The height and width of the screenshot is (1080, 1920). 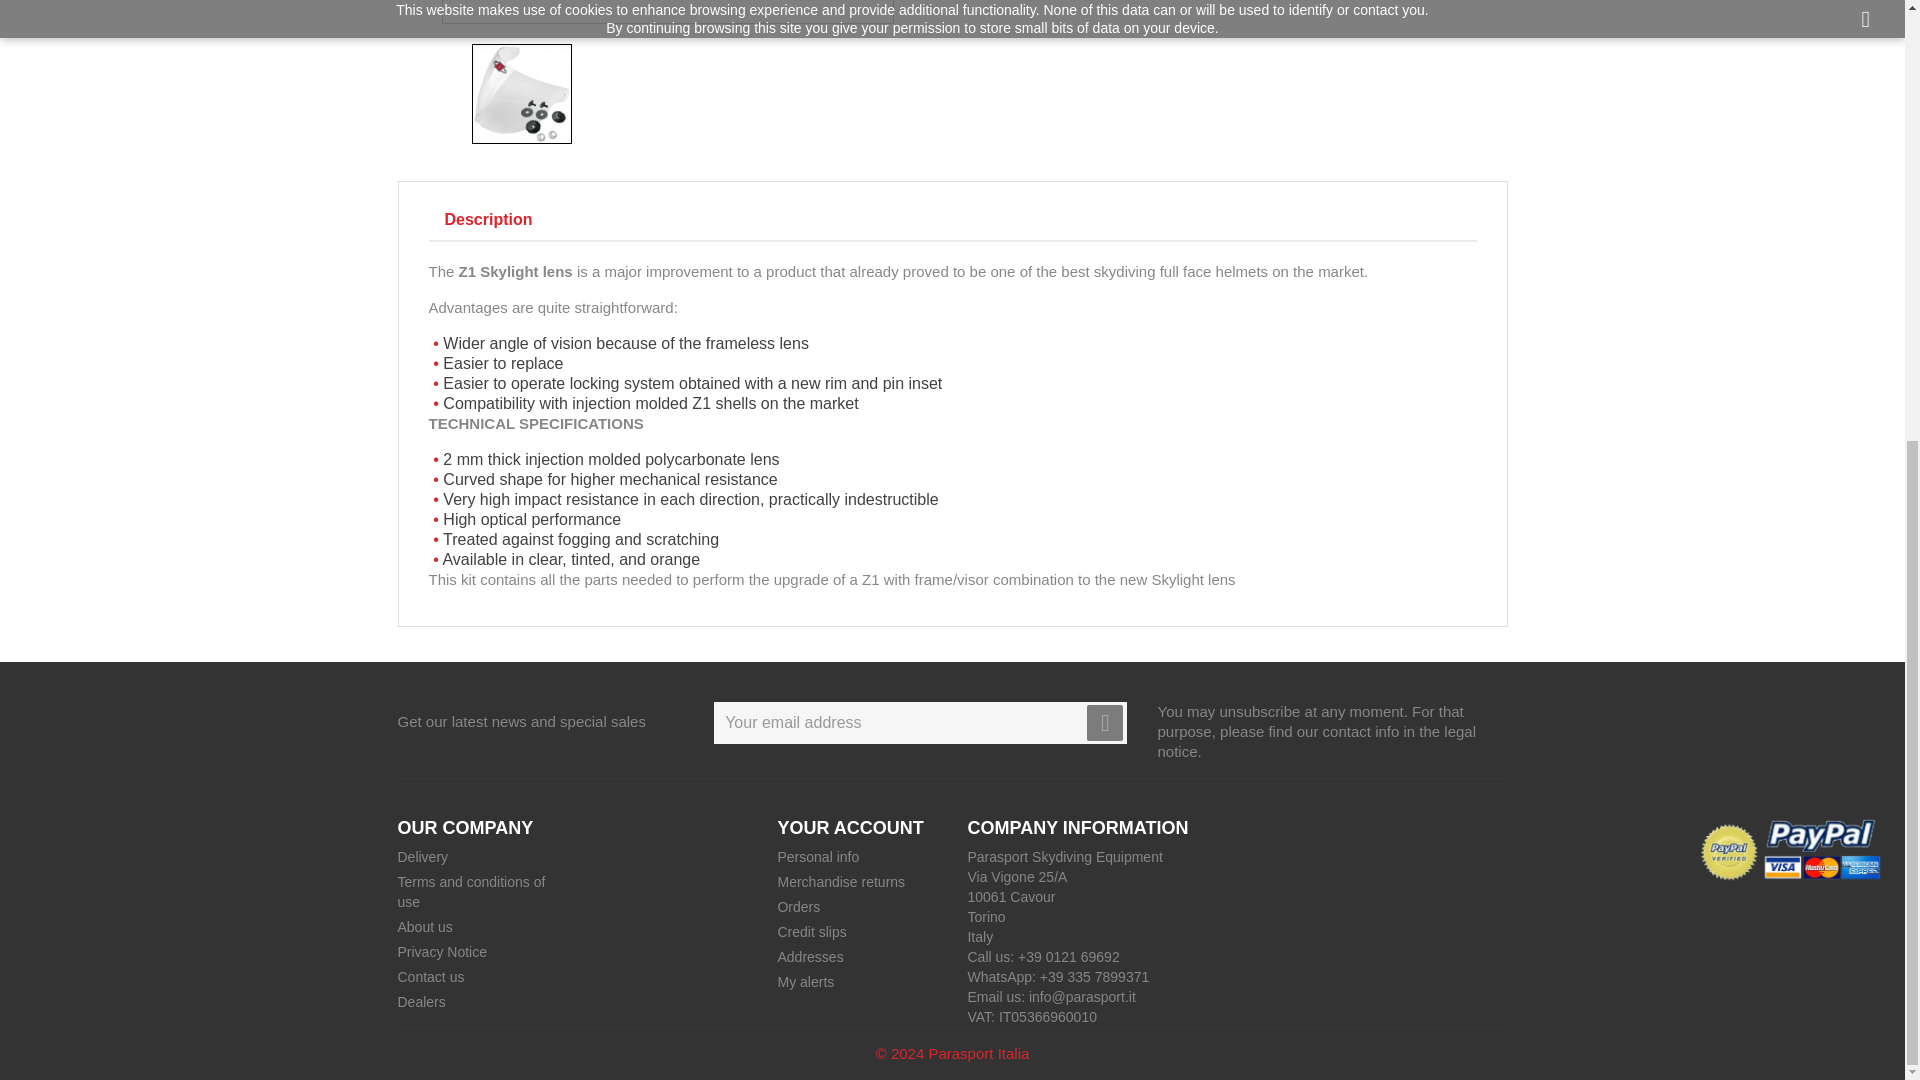 I want to click on Credit slips, so click(x=812, y=932).